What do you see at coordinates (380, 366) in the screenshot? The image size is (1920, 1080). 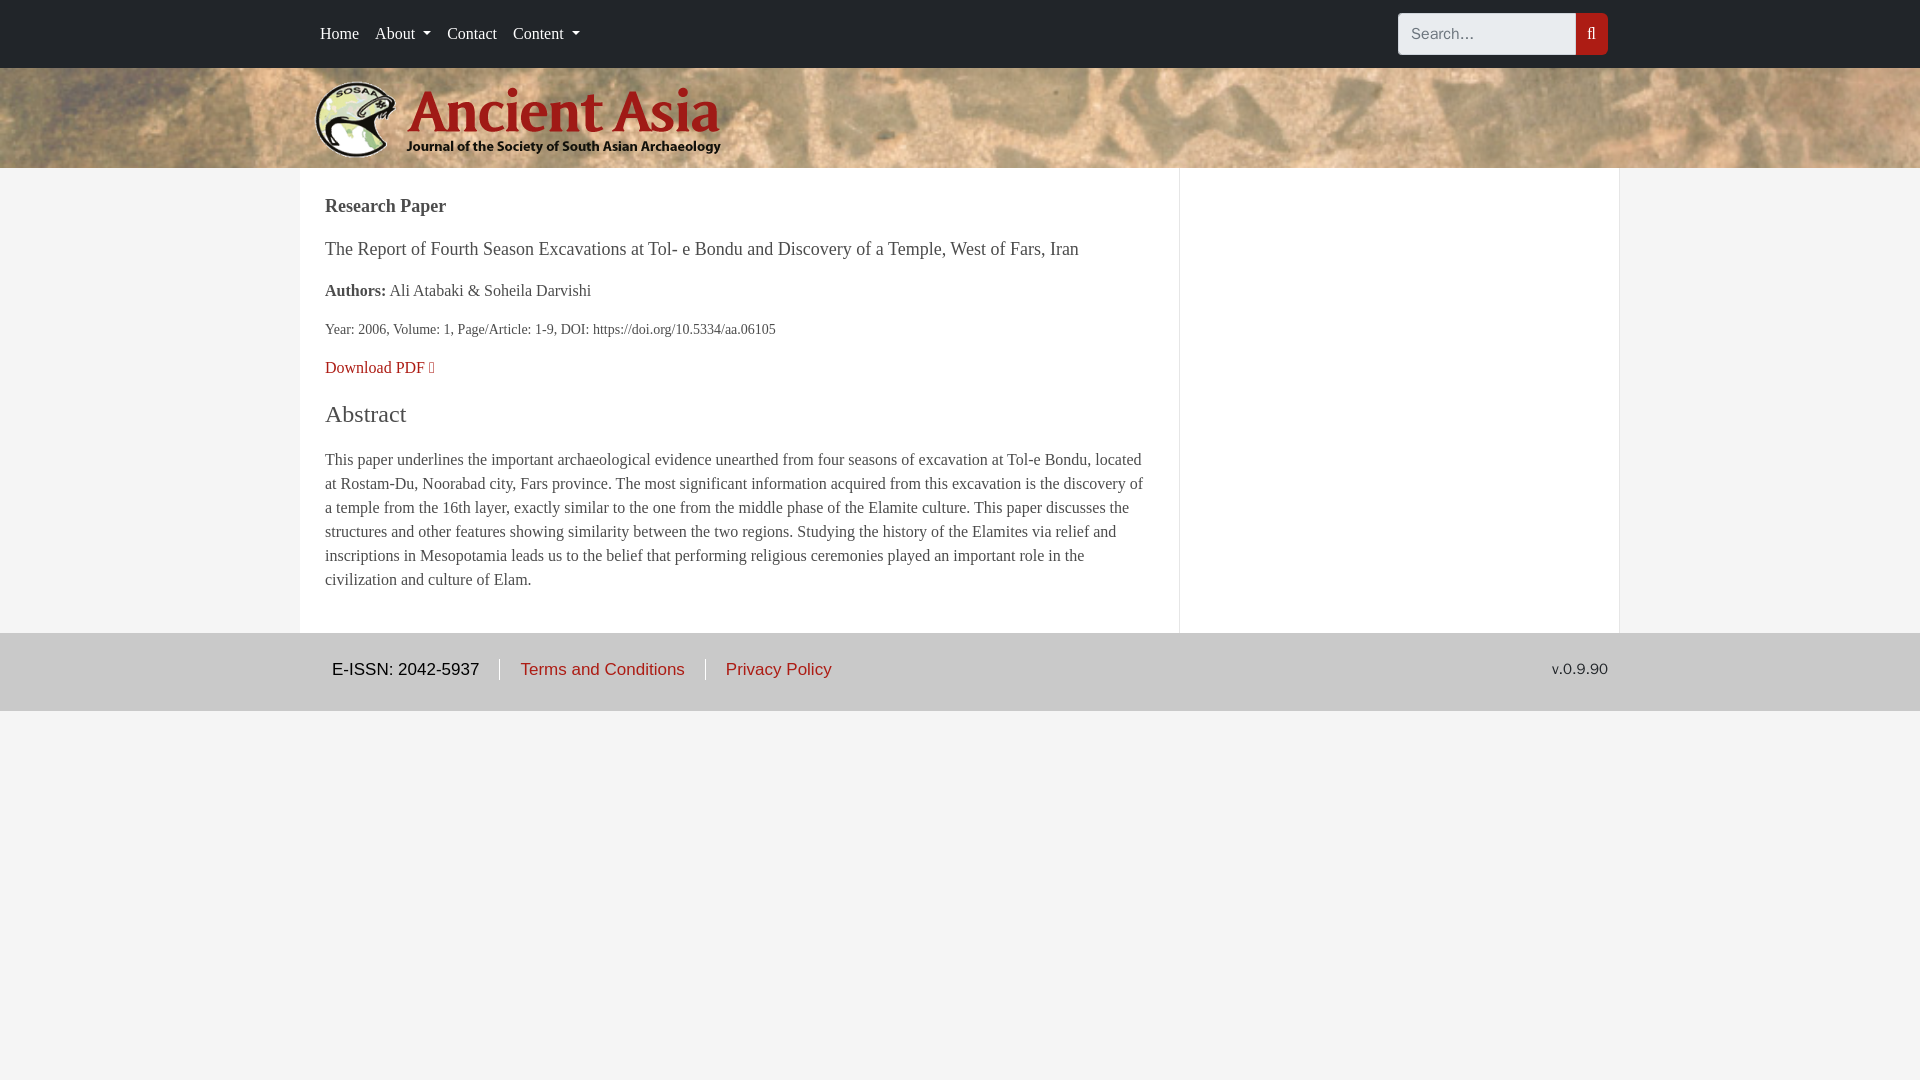 I see `Download PDF` at bounding box center [380, 366].